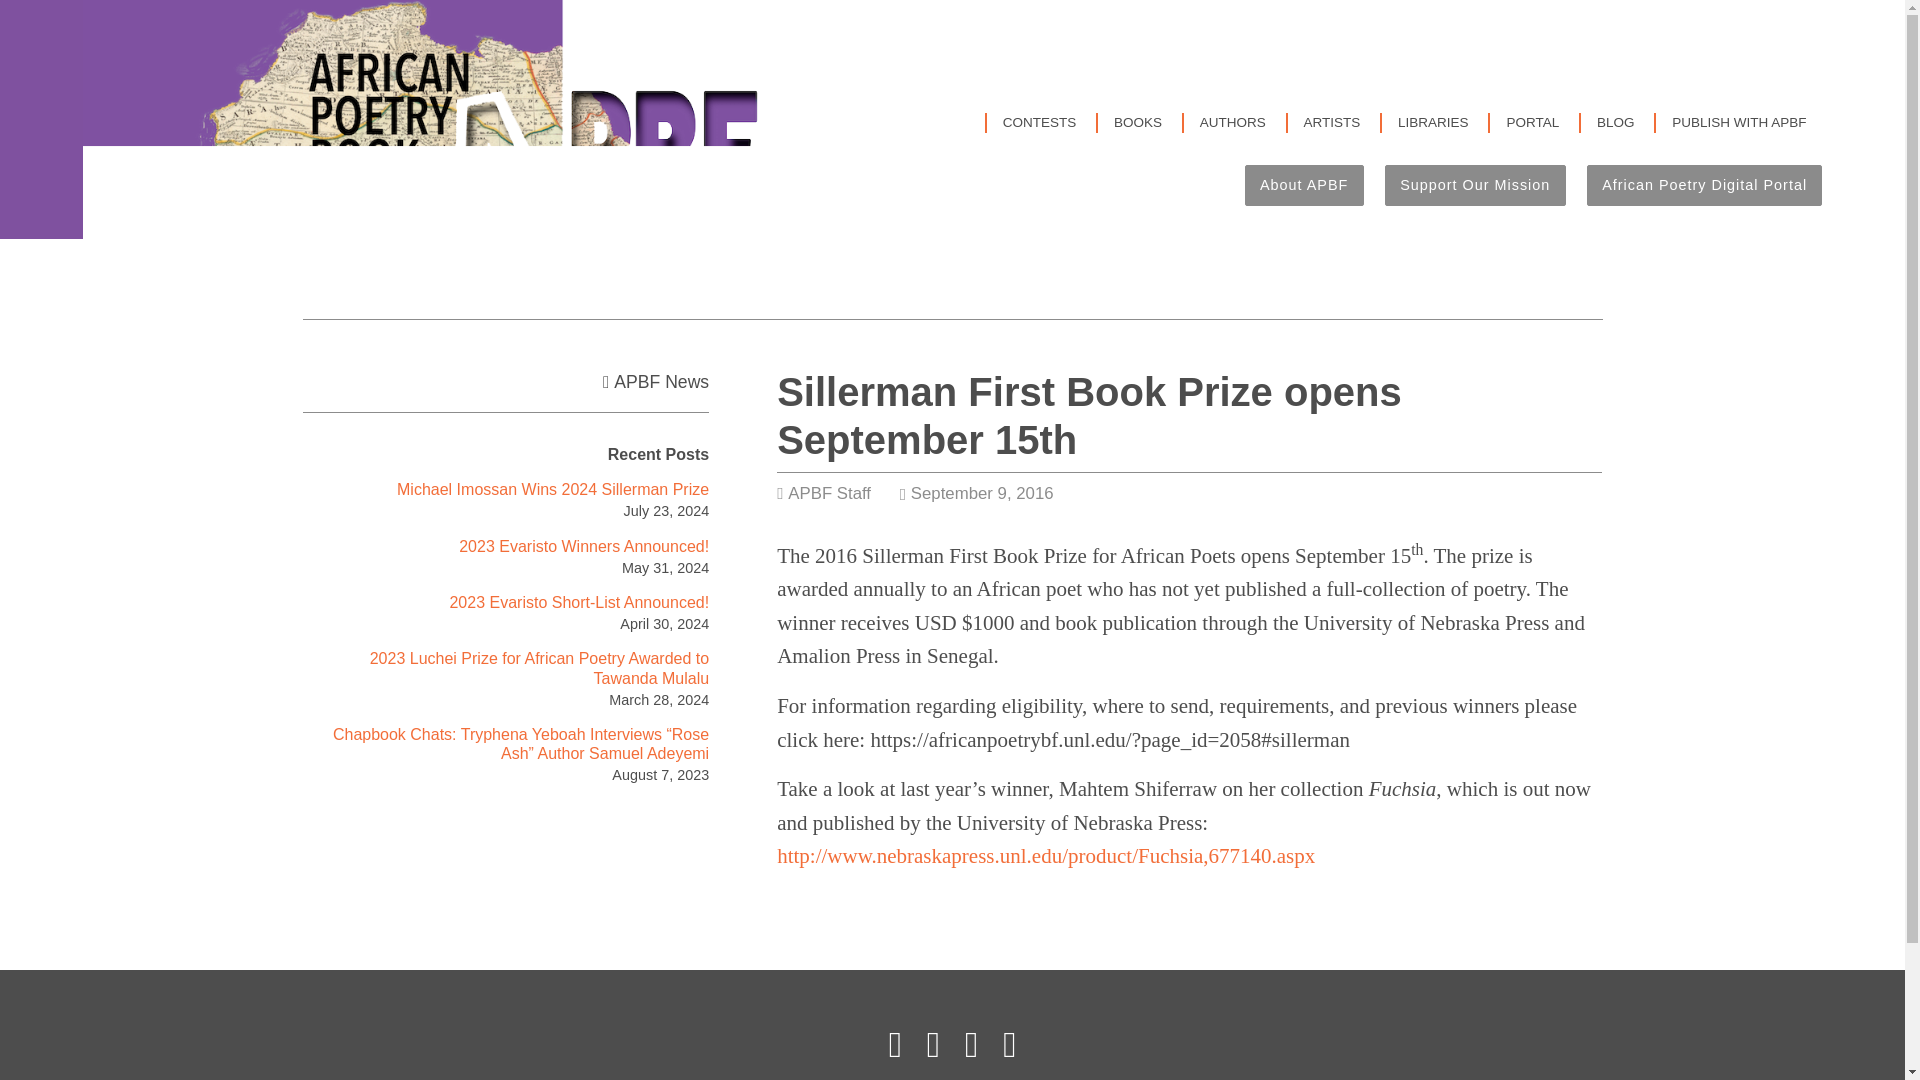 The height and width of the screenshot is (1080, 1920). Describe the element at coordinates (1137, 122) in the screenshot. I see `BOOKS` at that location.